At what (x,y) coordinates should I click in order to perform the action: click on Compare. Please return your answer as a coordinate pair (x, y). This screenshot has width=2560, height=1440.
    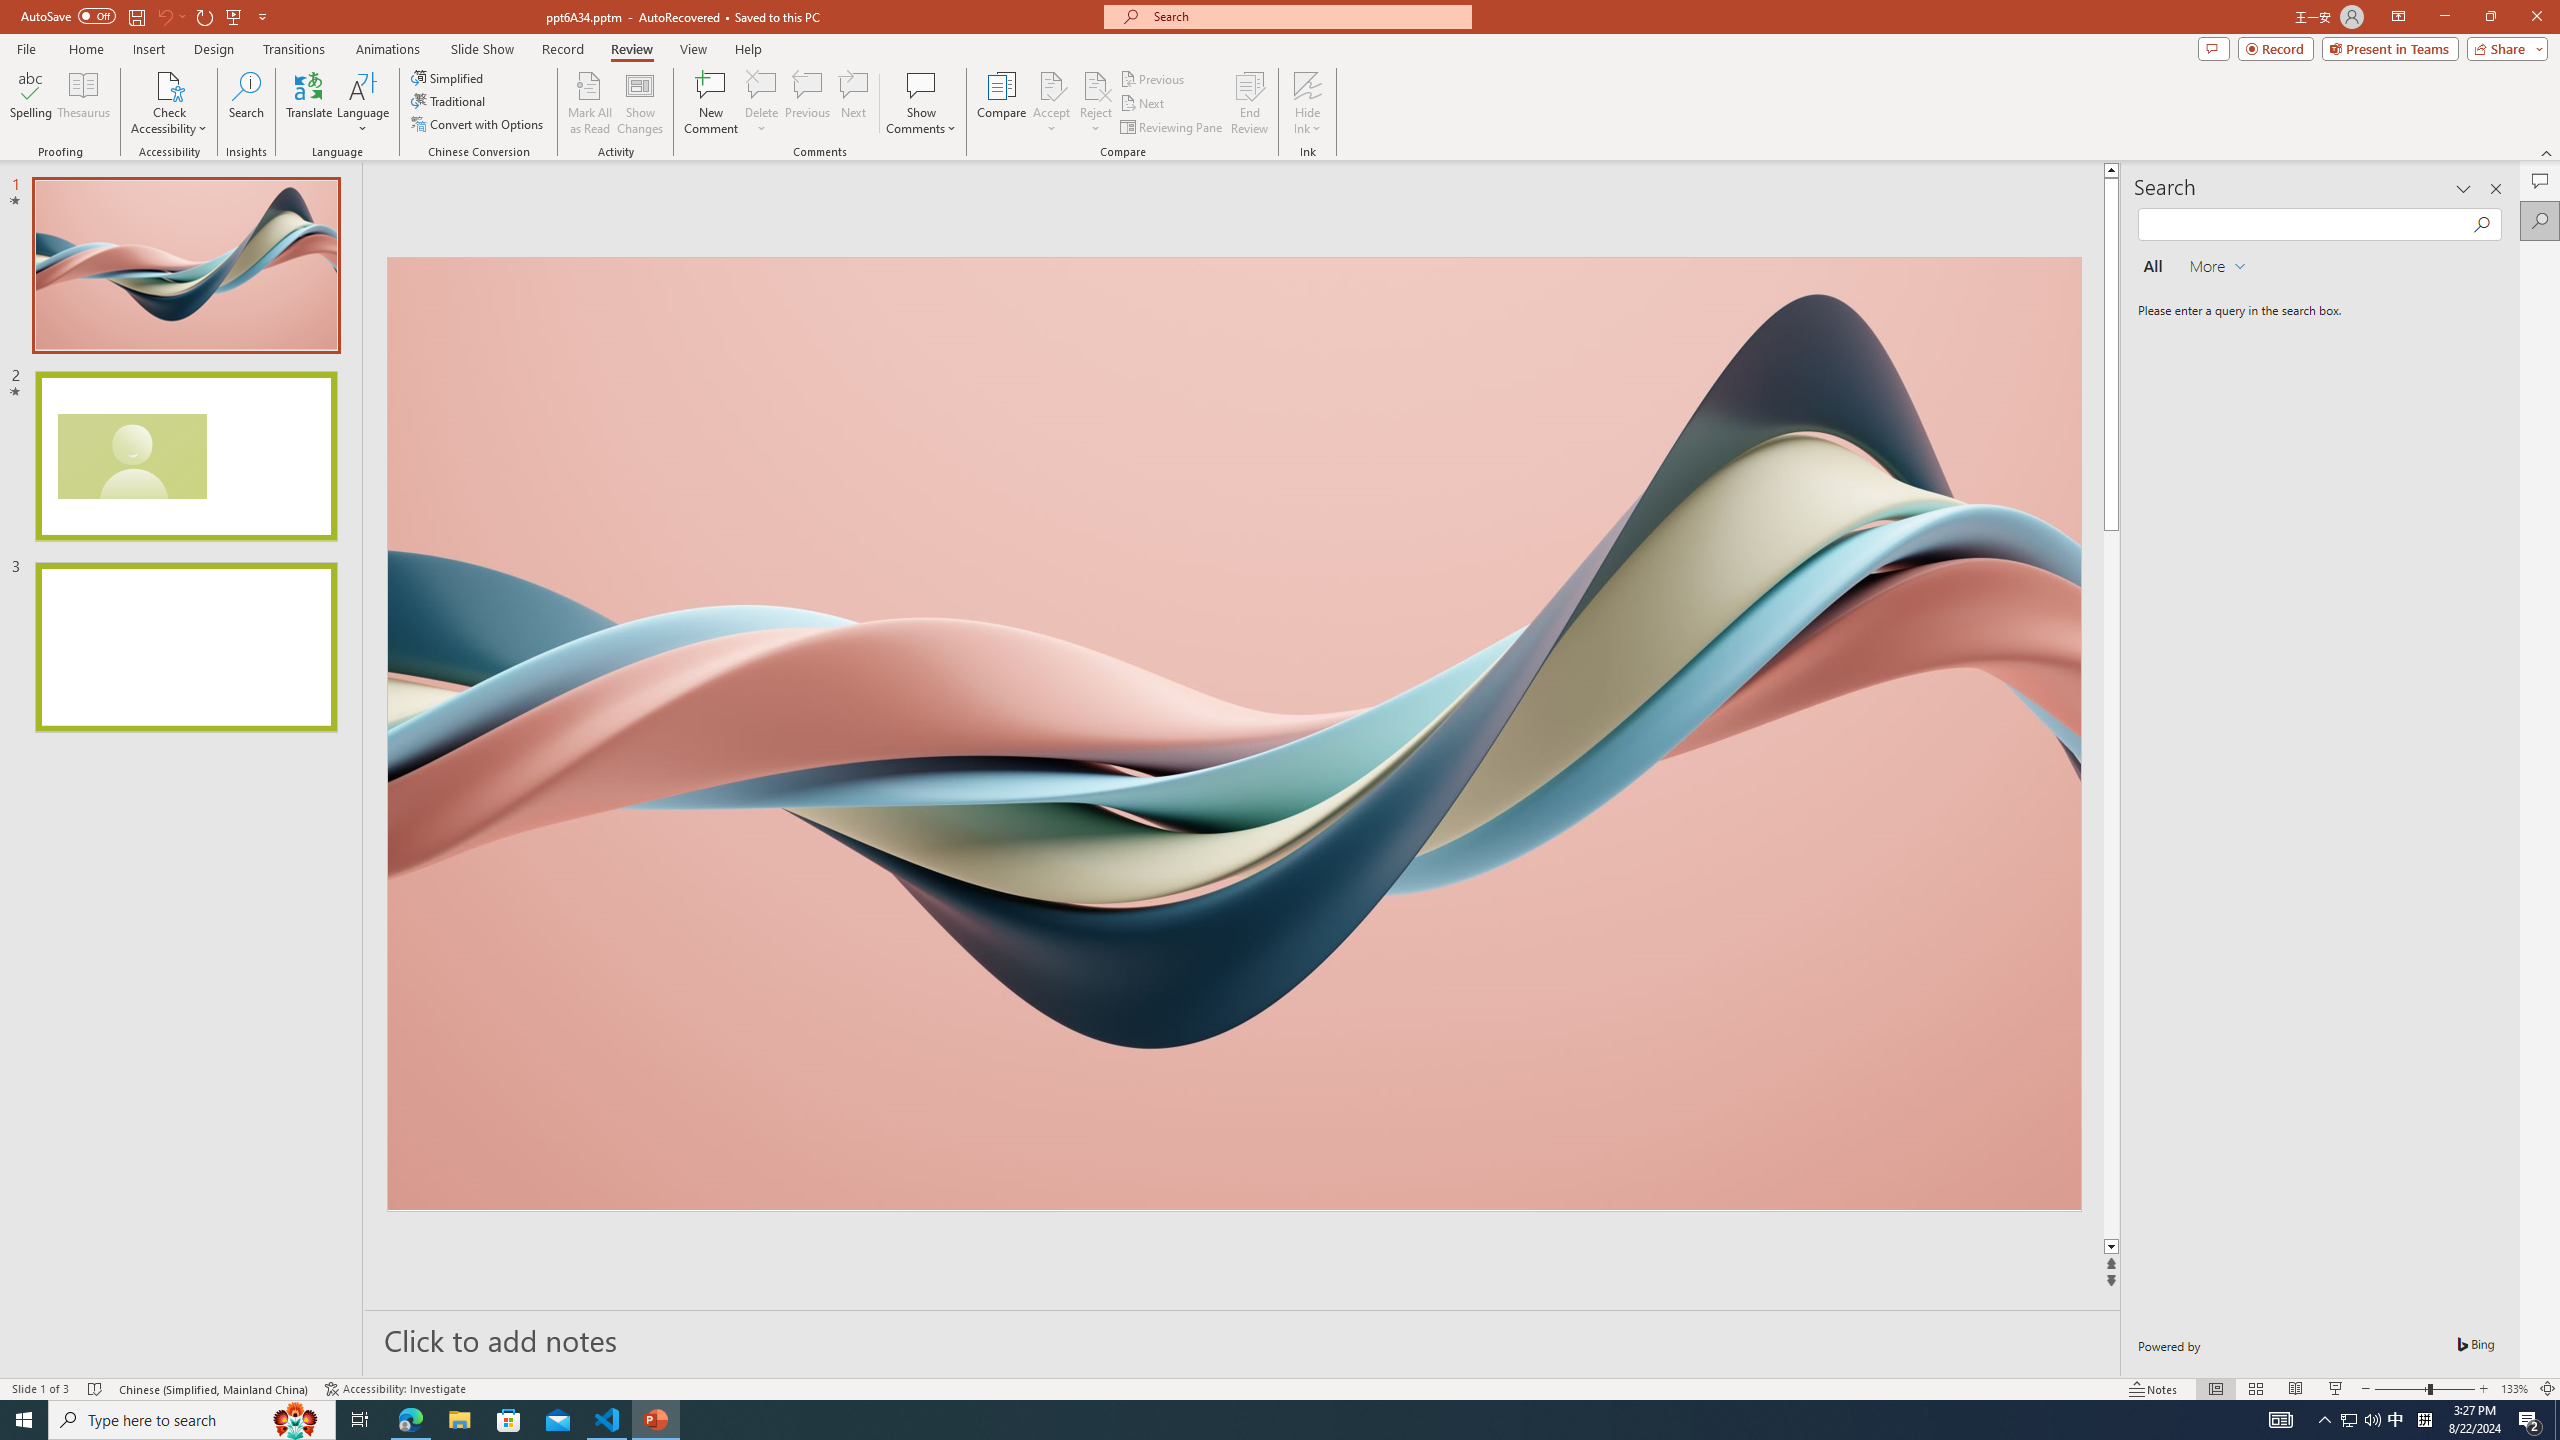
    Looking at the image, I should click on (1002, 103).